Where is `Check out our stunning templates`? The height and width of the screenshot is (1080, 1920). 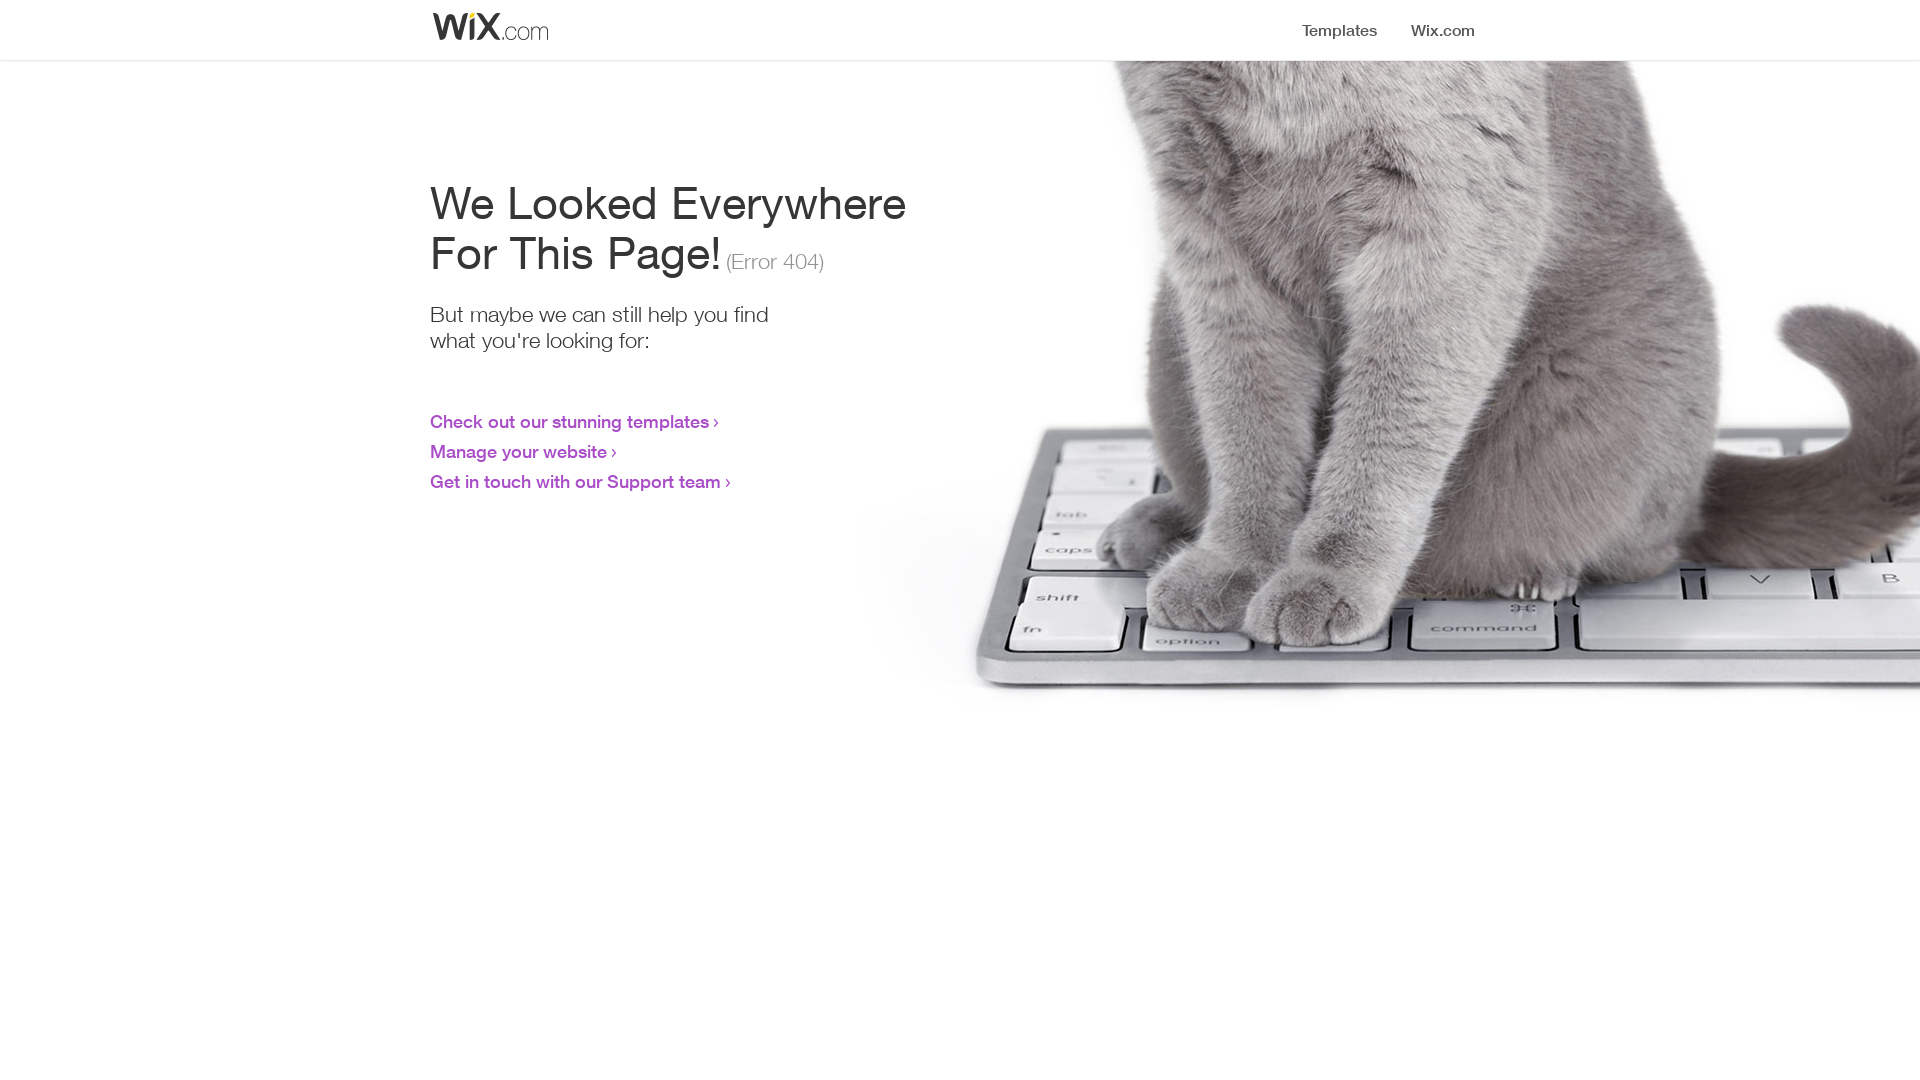 Check out our stunning templates is located at coordinates (570, 421).